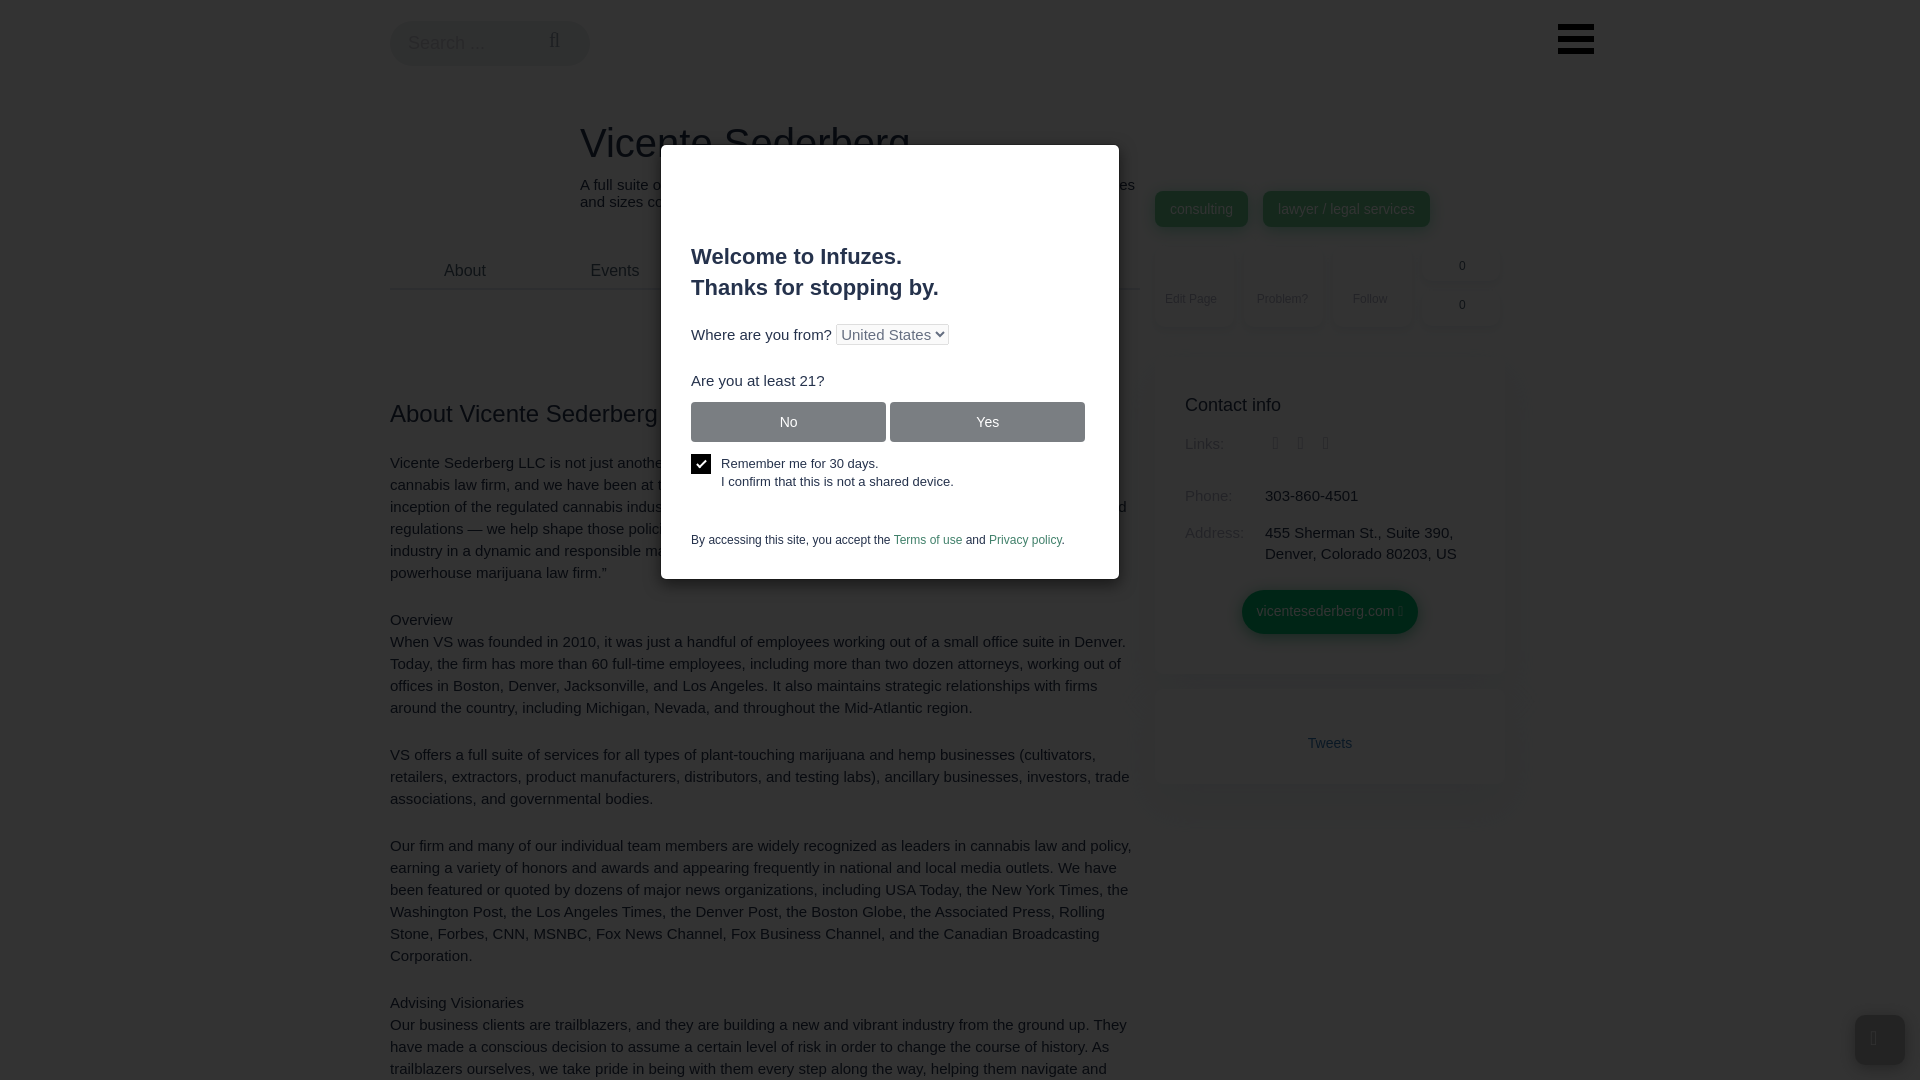 The width and height of the screenshot is (1920, 1080). What do you see at coordinates (1194, 287) in the screenshot?
I see `Edit Page` at bounding box center [1194, 287].